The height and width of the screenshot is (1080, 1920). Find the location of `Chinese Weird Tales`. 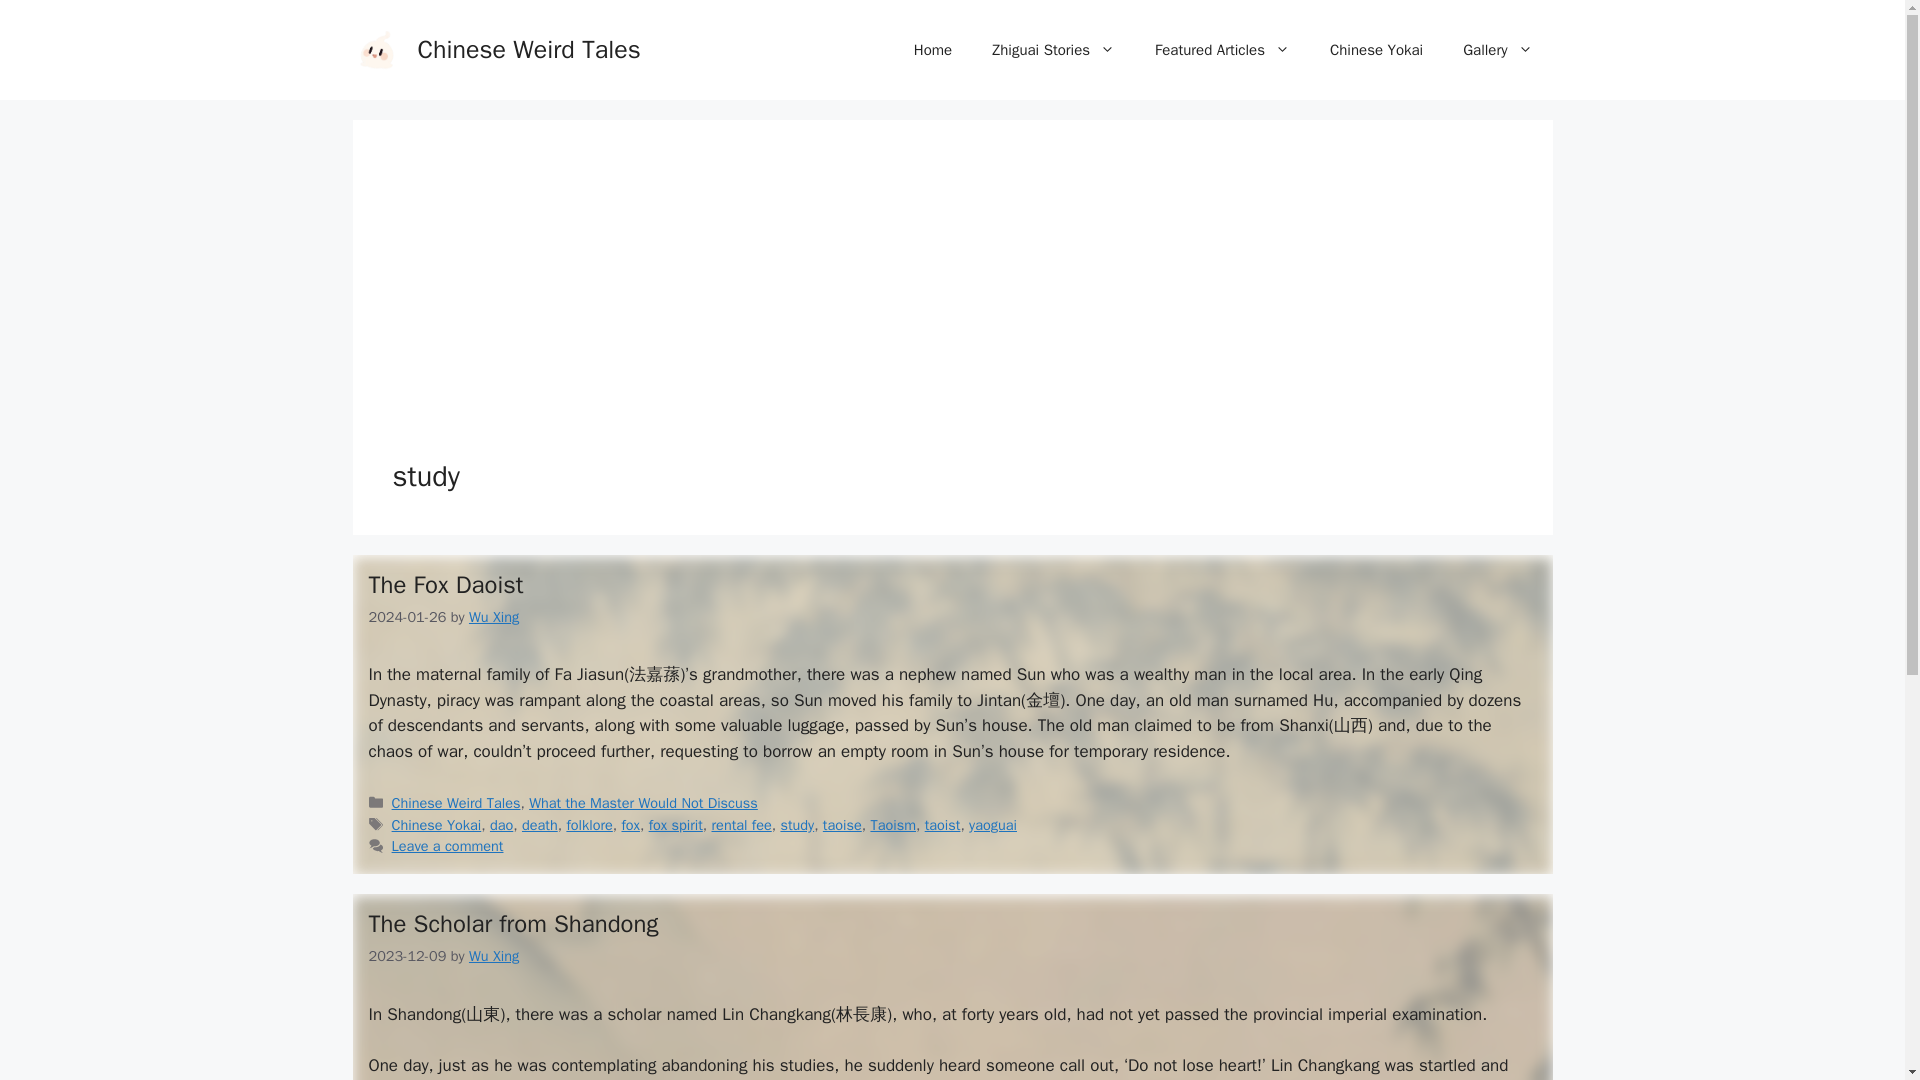

Chinese Weird Tales is located at coordinates (530, 48).